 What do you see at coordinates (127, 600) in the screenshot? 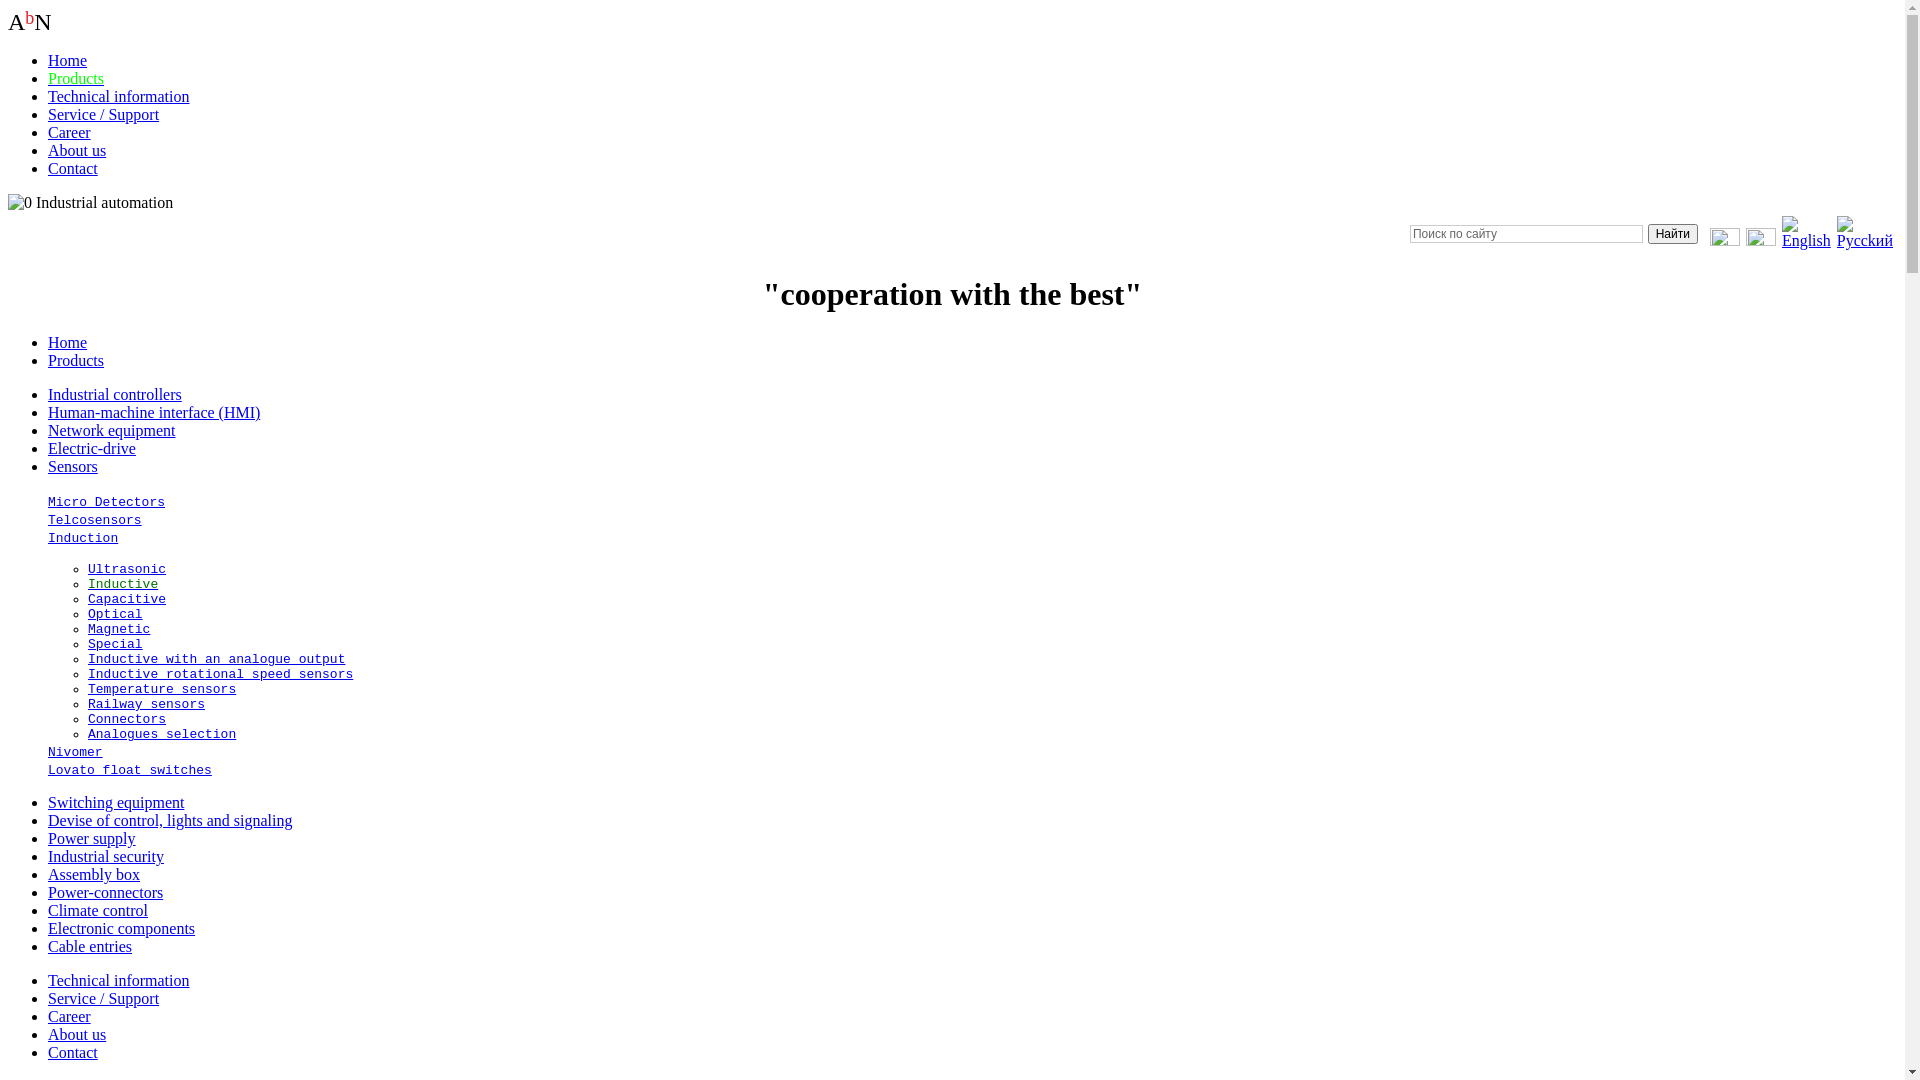
I see `Capacitive` at bounding box center [127, 600].